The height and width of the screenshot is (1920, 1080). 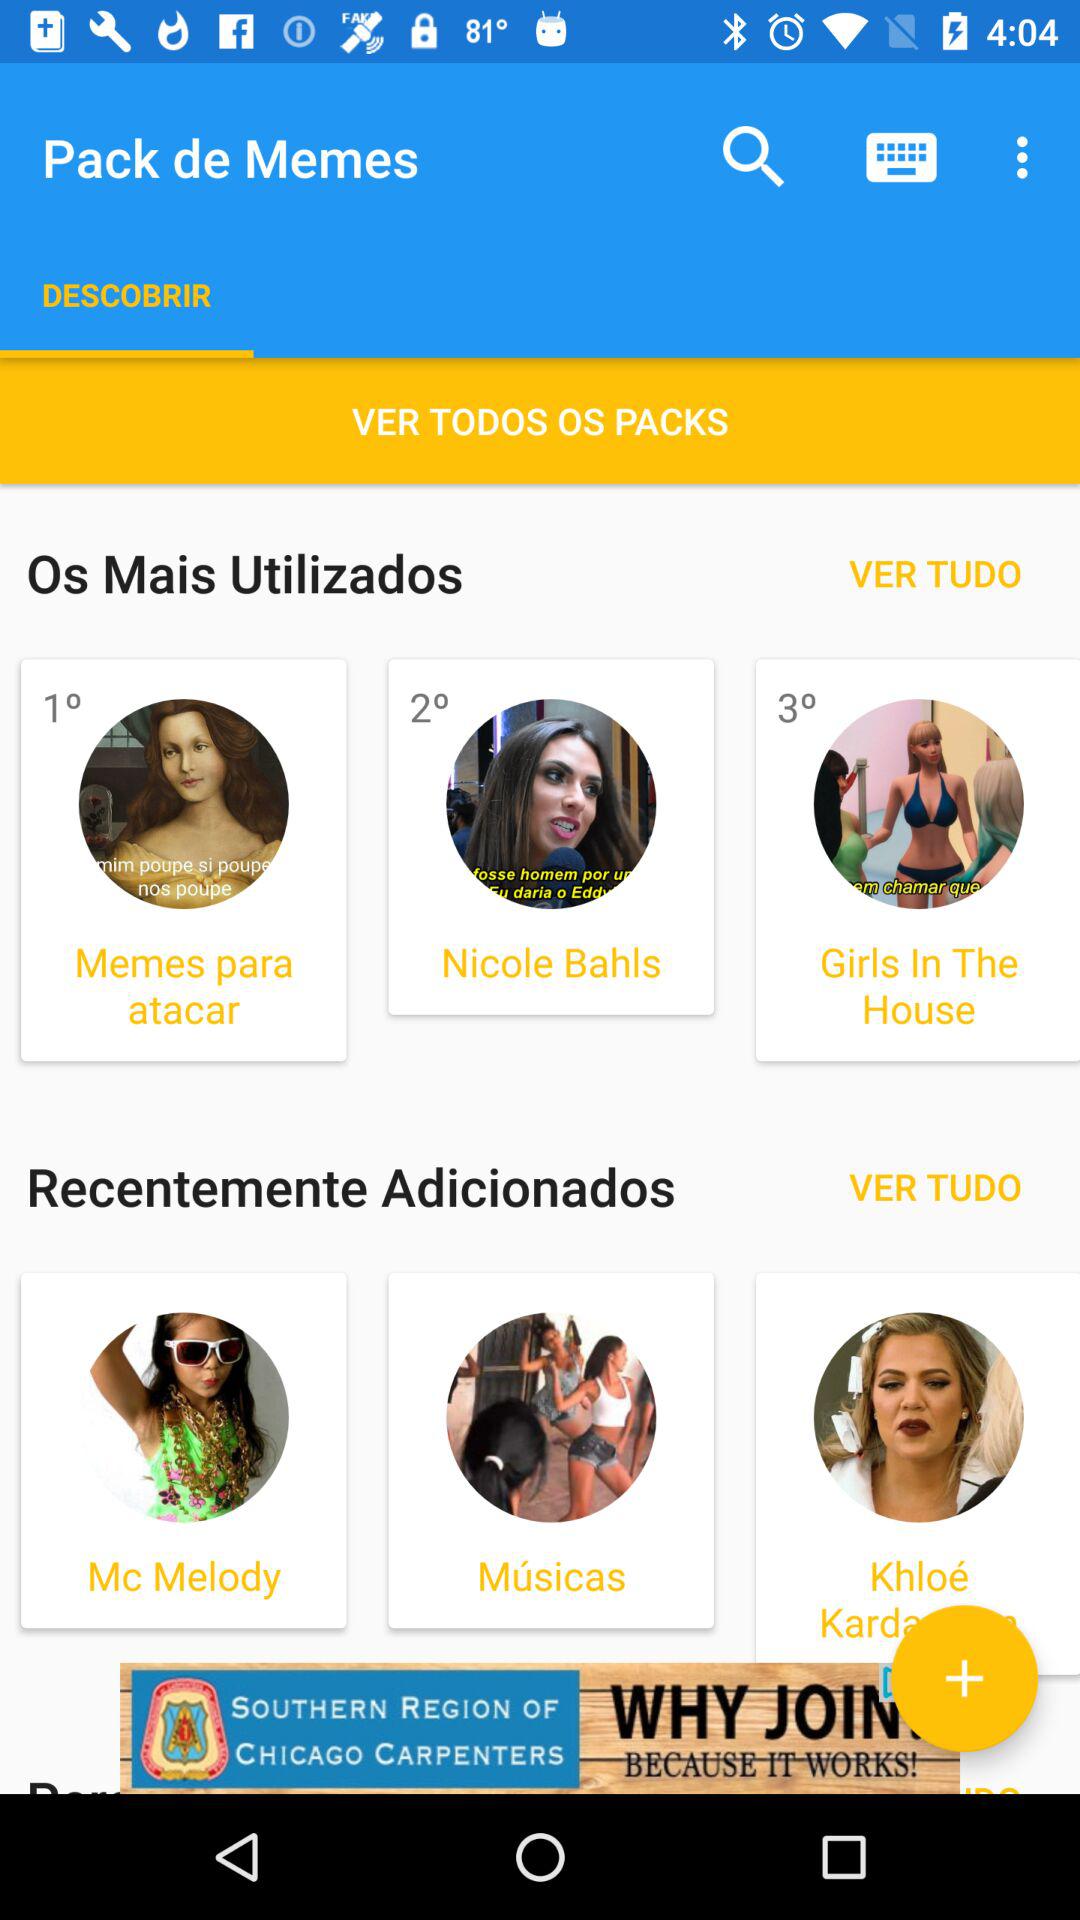 What do you see at coordinates (540, 1728) in the screenshot?
I see `advertising` at bounding box center [540, 1728].